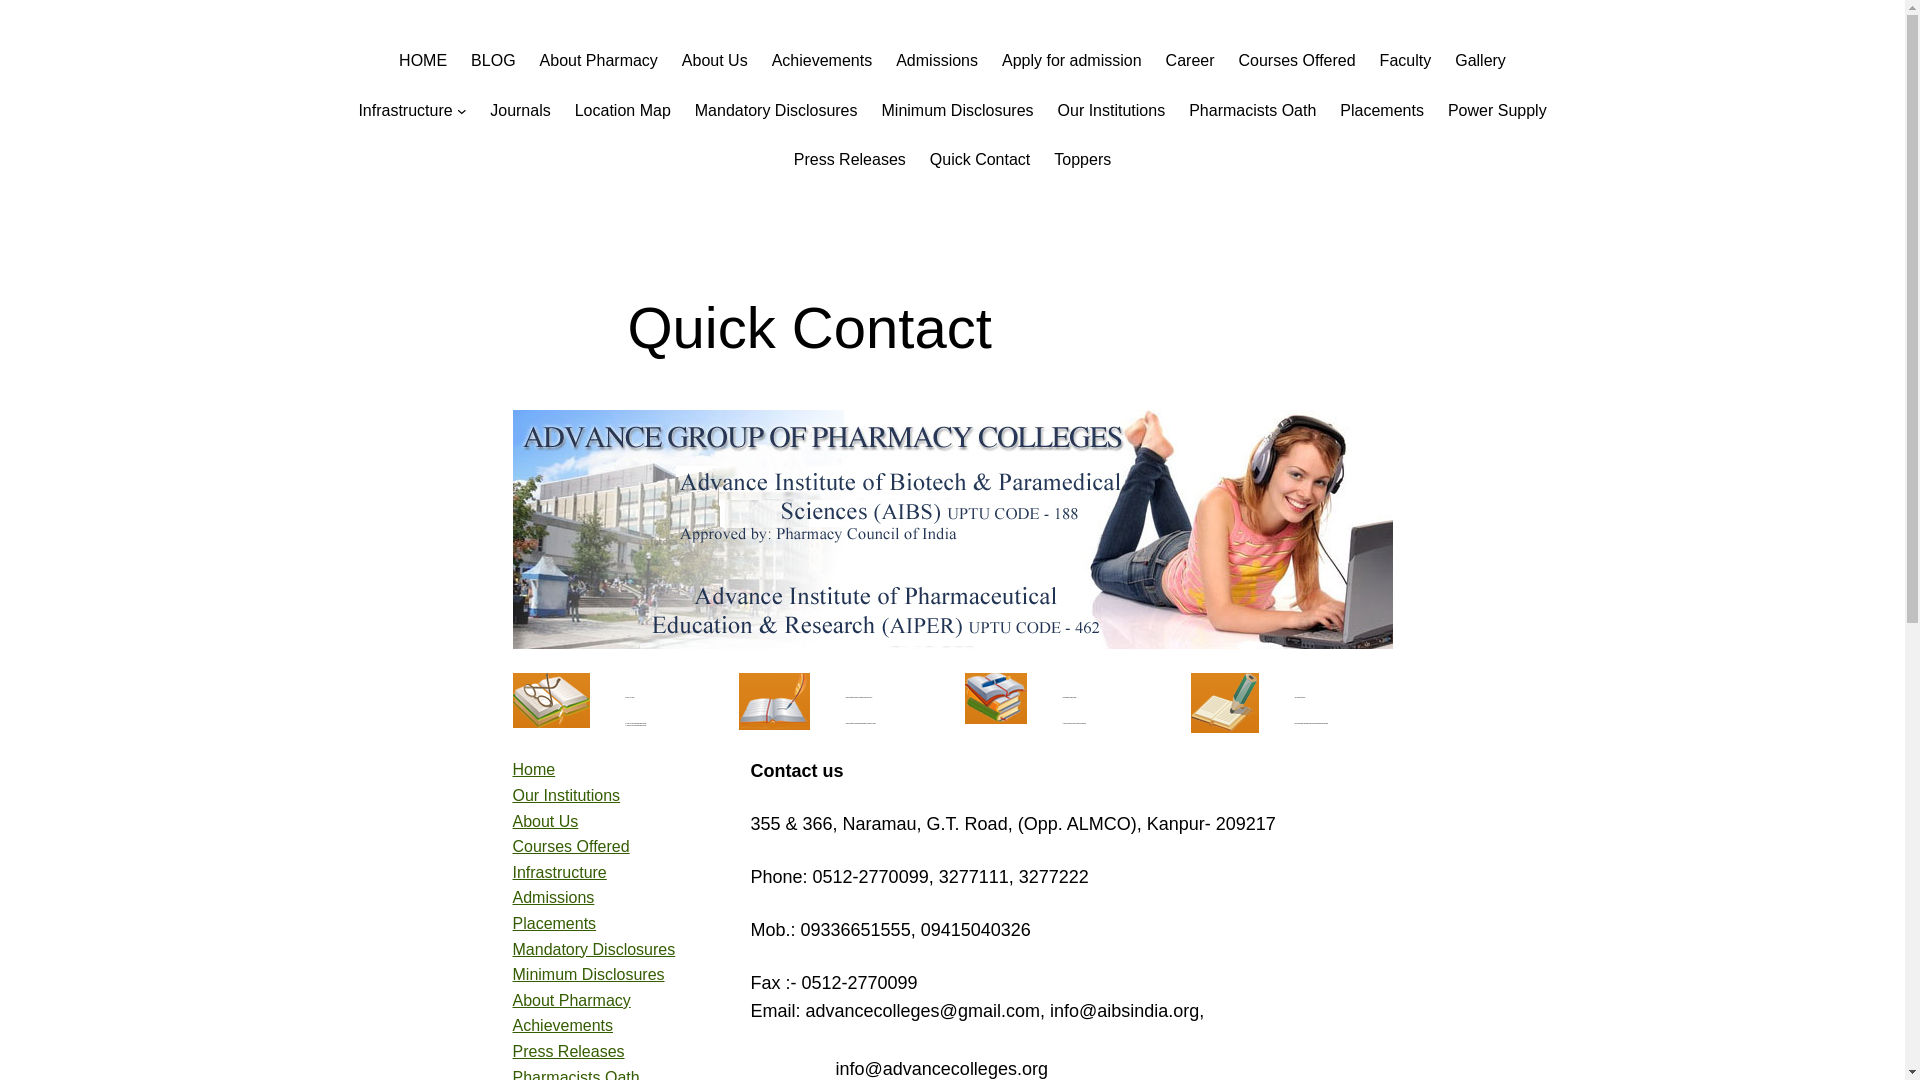 The width and height of the screenshot is (1920, 1080). Describe the element at coordinates (552, 897) in the screenshot. I see `Admissions` at that location.